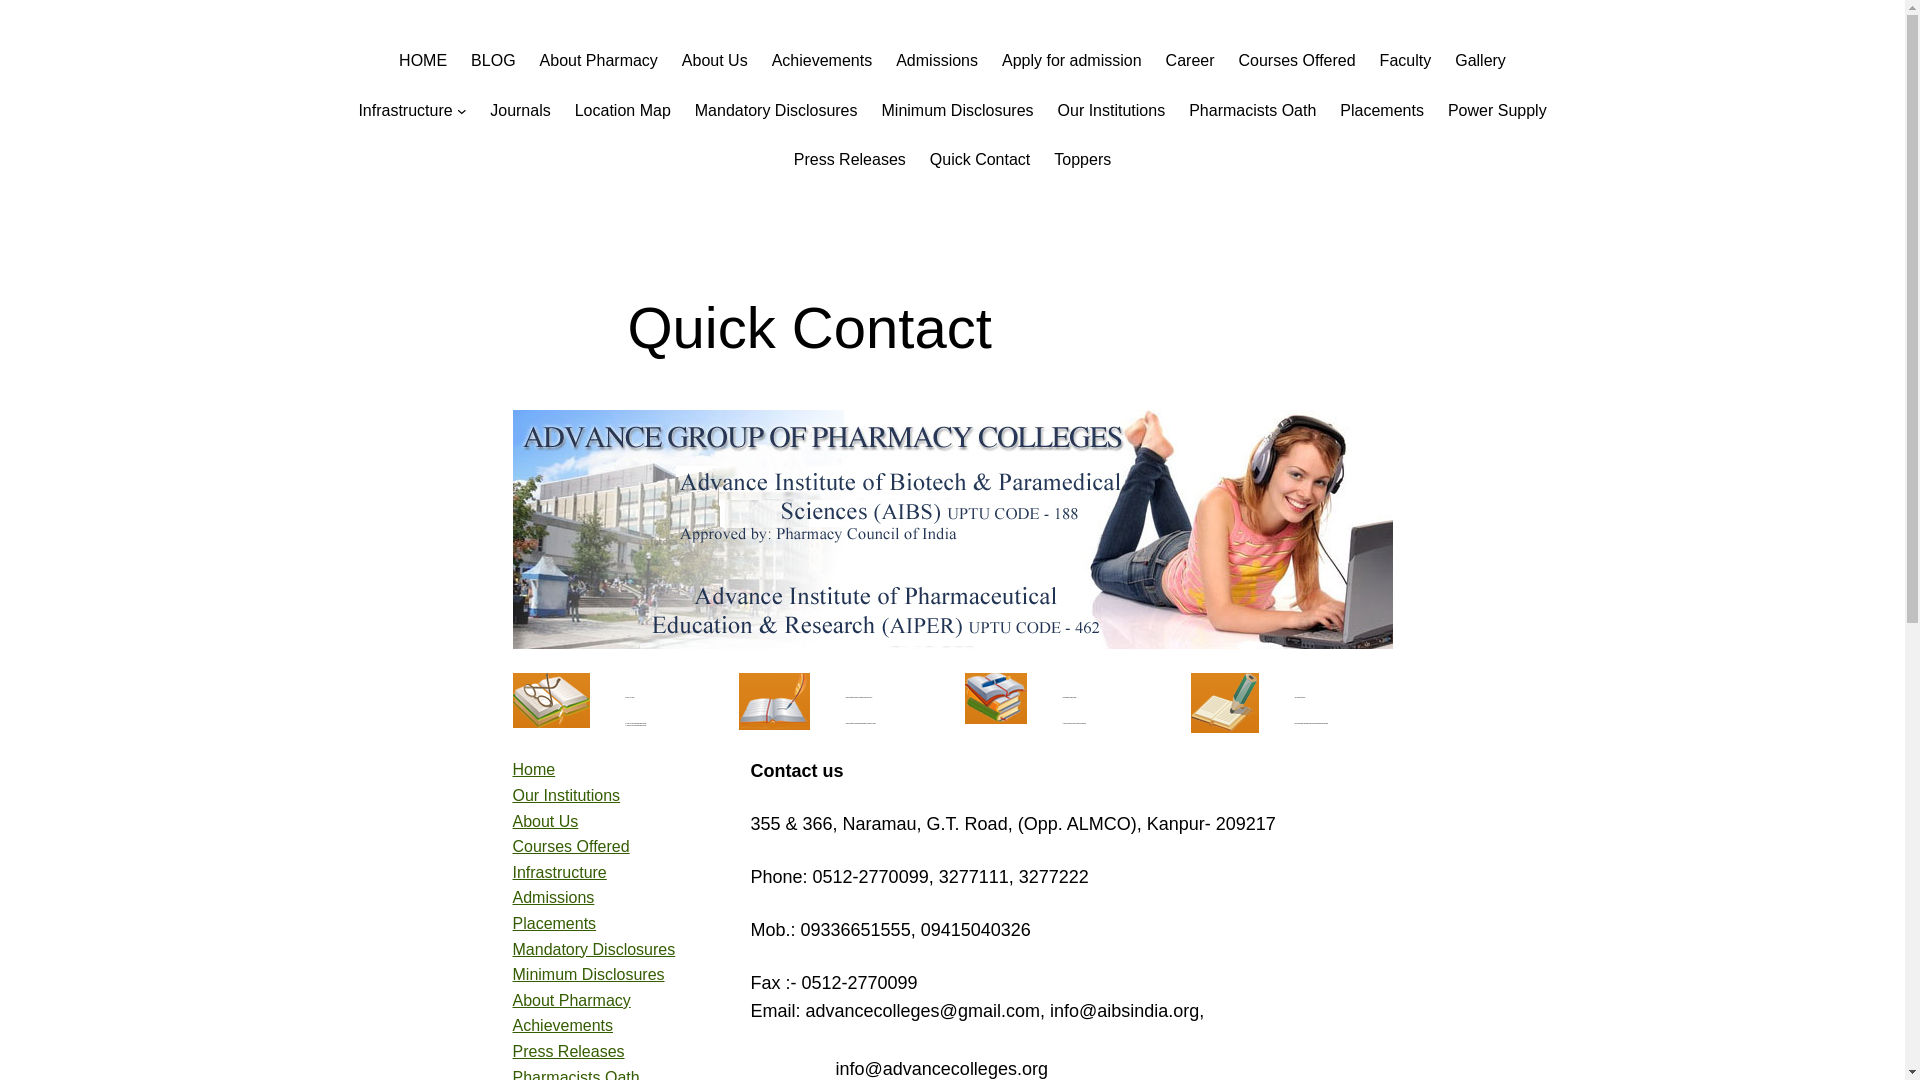 The width and height of the screenshot is (1920, 1080). Describe the element at coordinates (552, 897) in the screenshot. I see `Admissions` at that location.